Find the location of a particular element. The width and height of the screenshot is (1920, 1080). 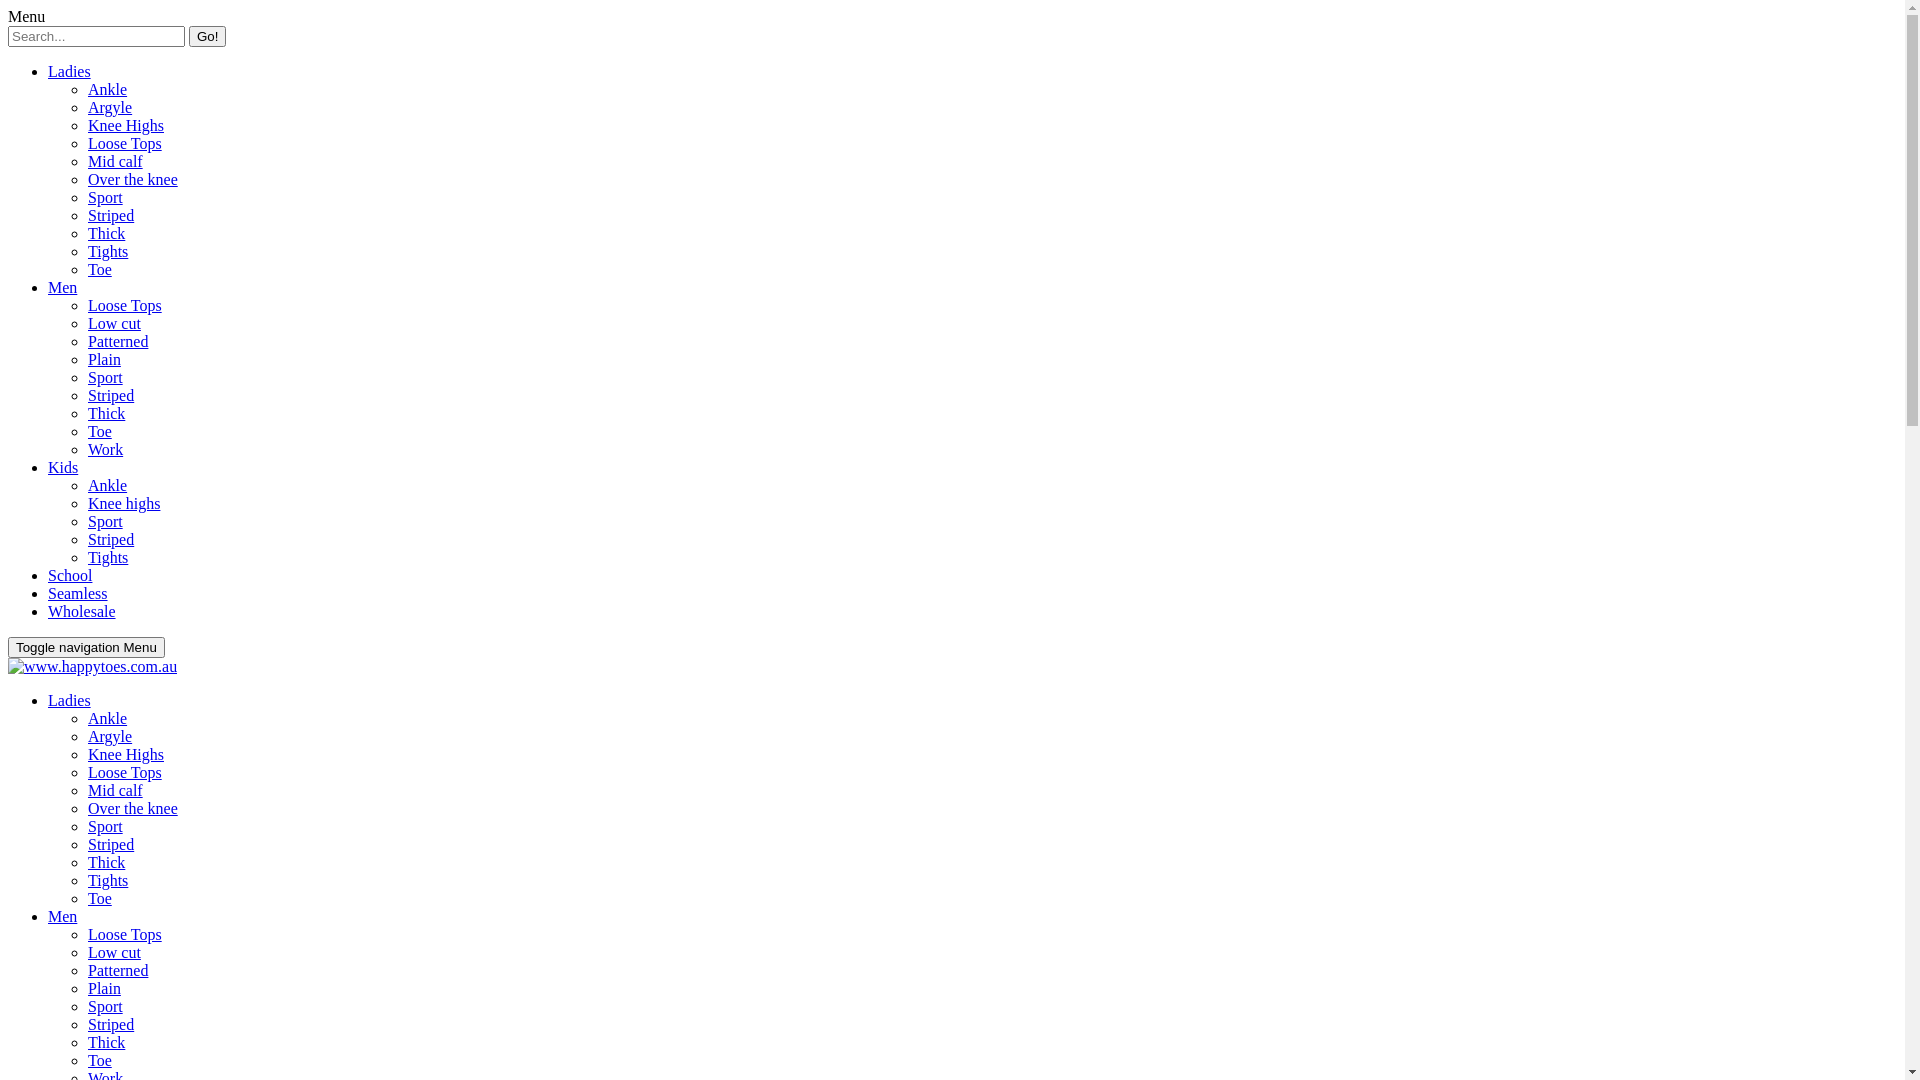

Over the knee is located at coordinates (133, 180).